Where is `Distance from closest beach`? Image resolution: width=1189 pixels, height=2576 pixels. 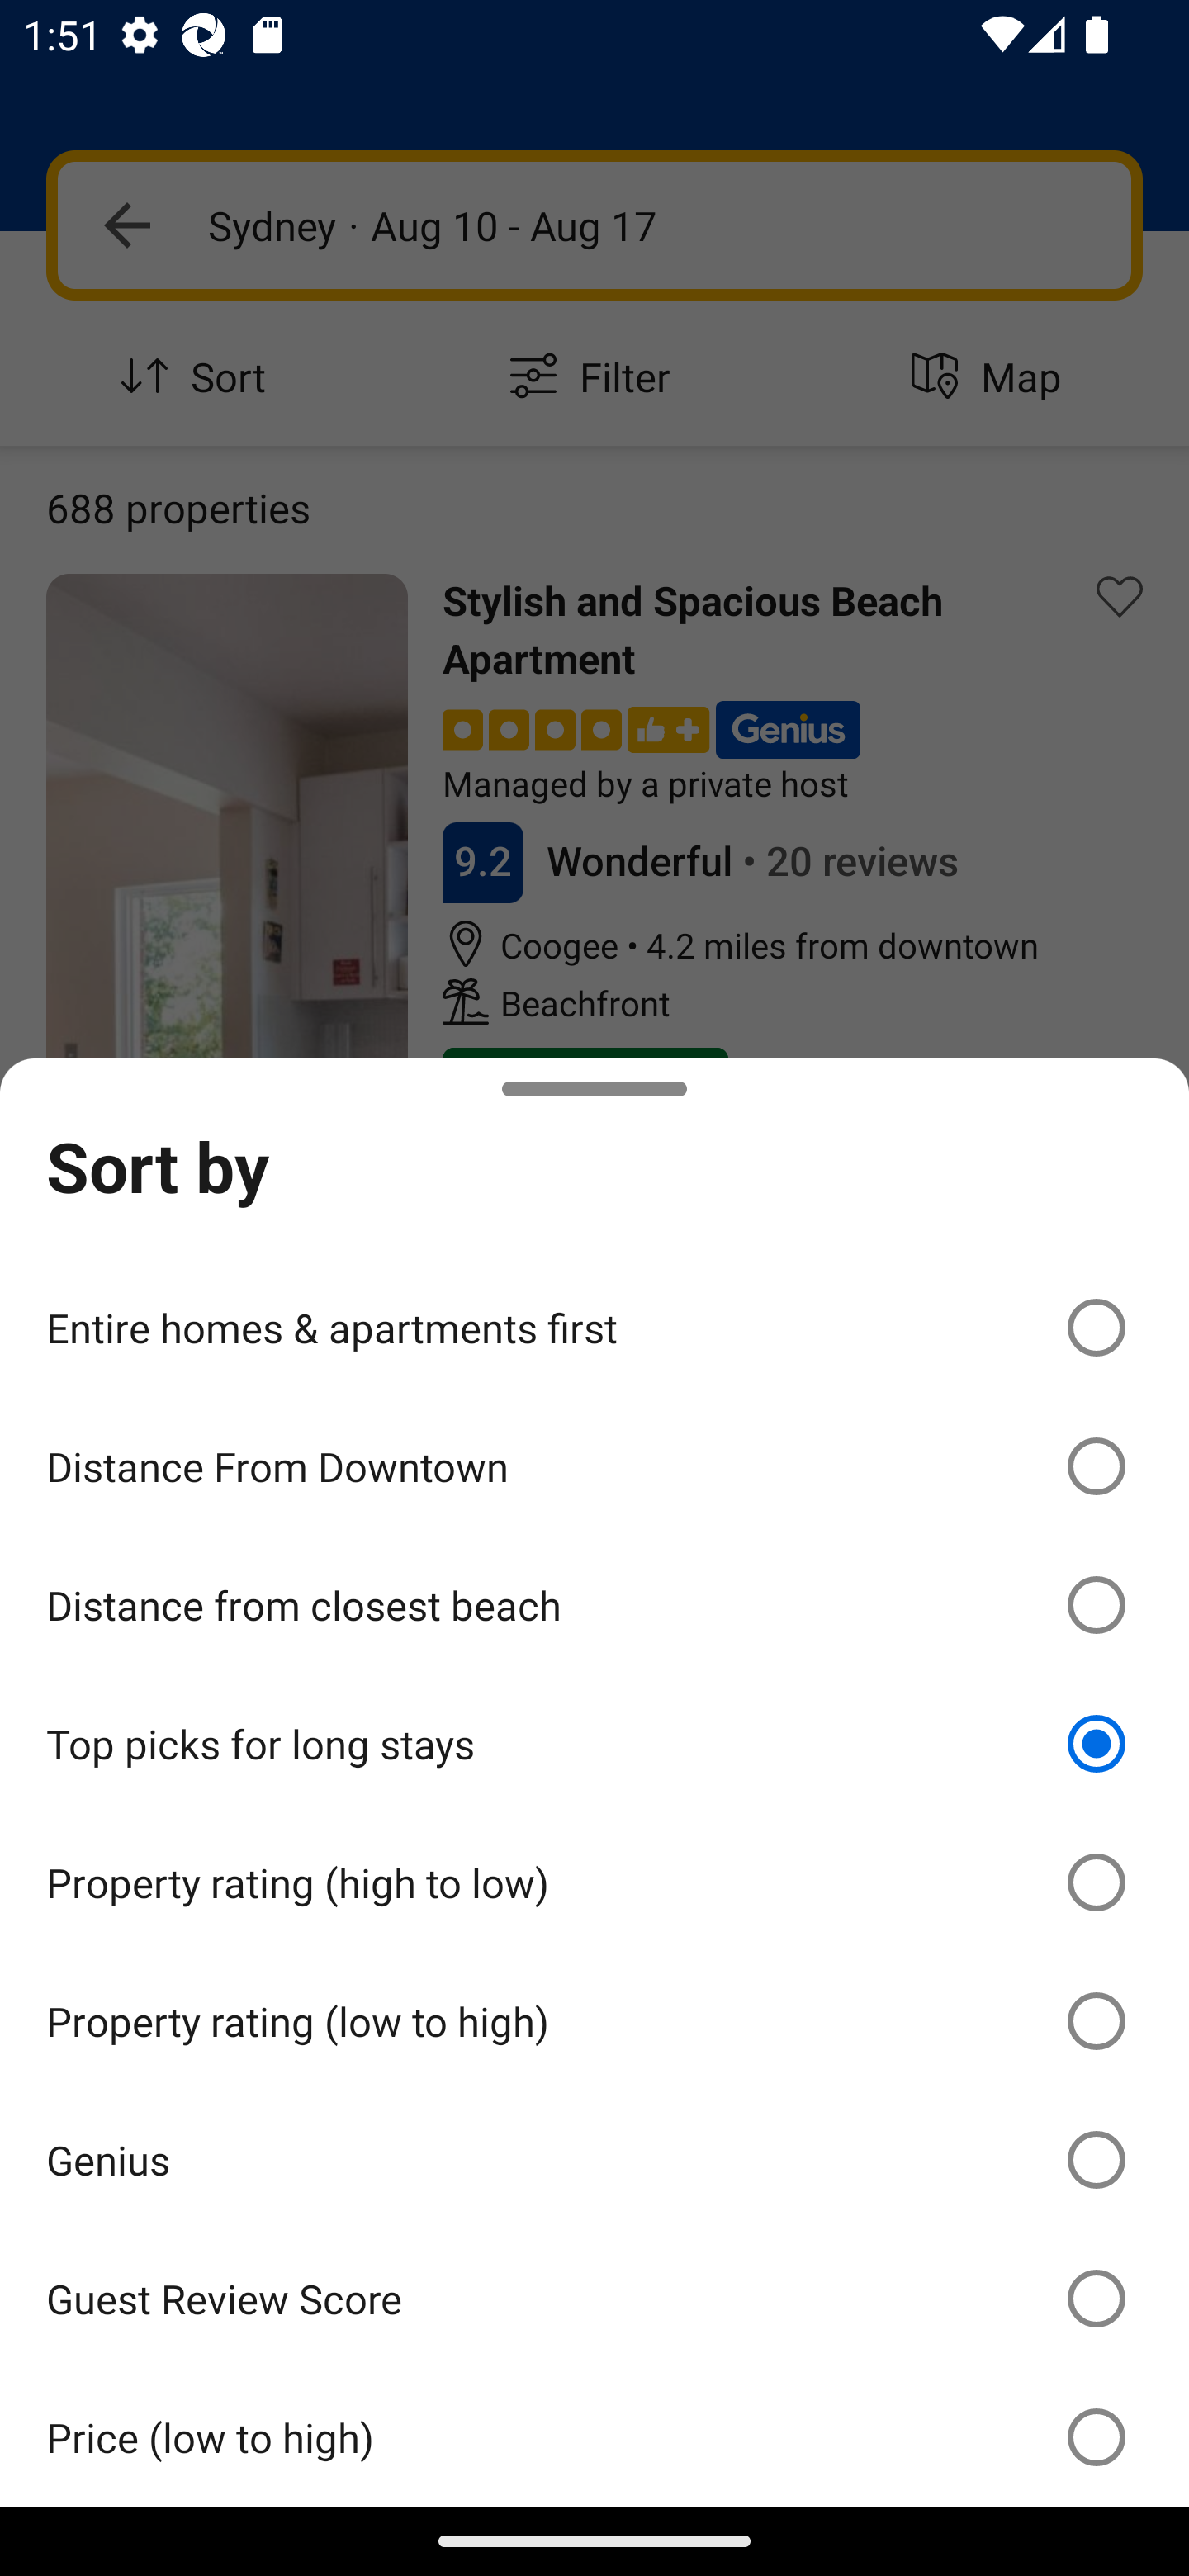
Distance from closest beach is located at coordinates (594, 1605).